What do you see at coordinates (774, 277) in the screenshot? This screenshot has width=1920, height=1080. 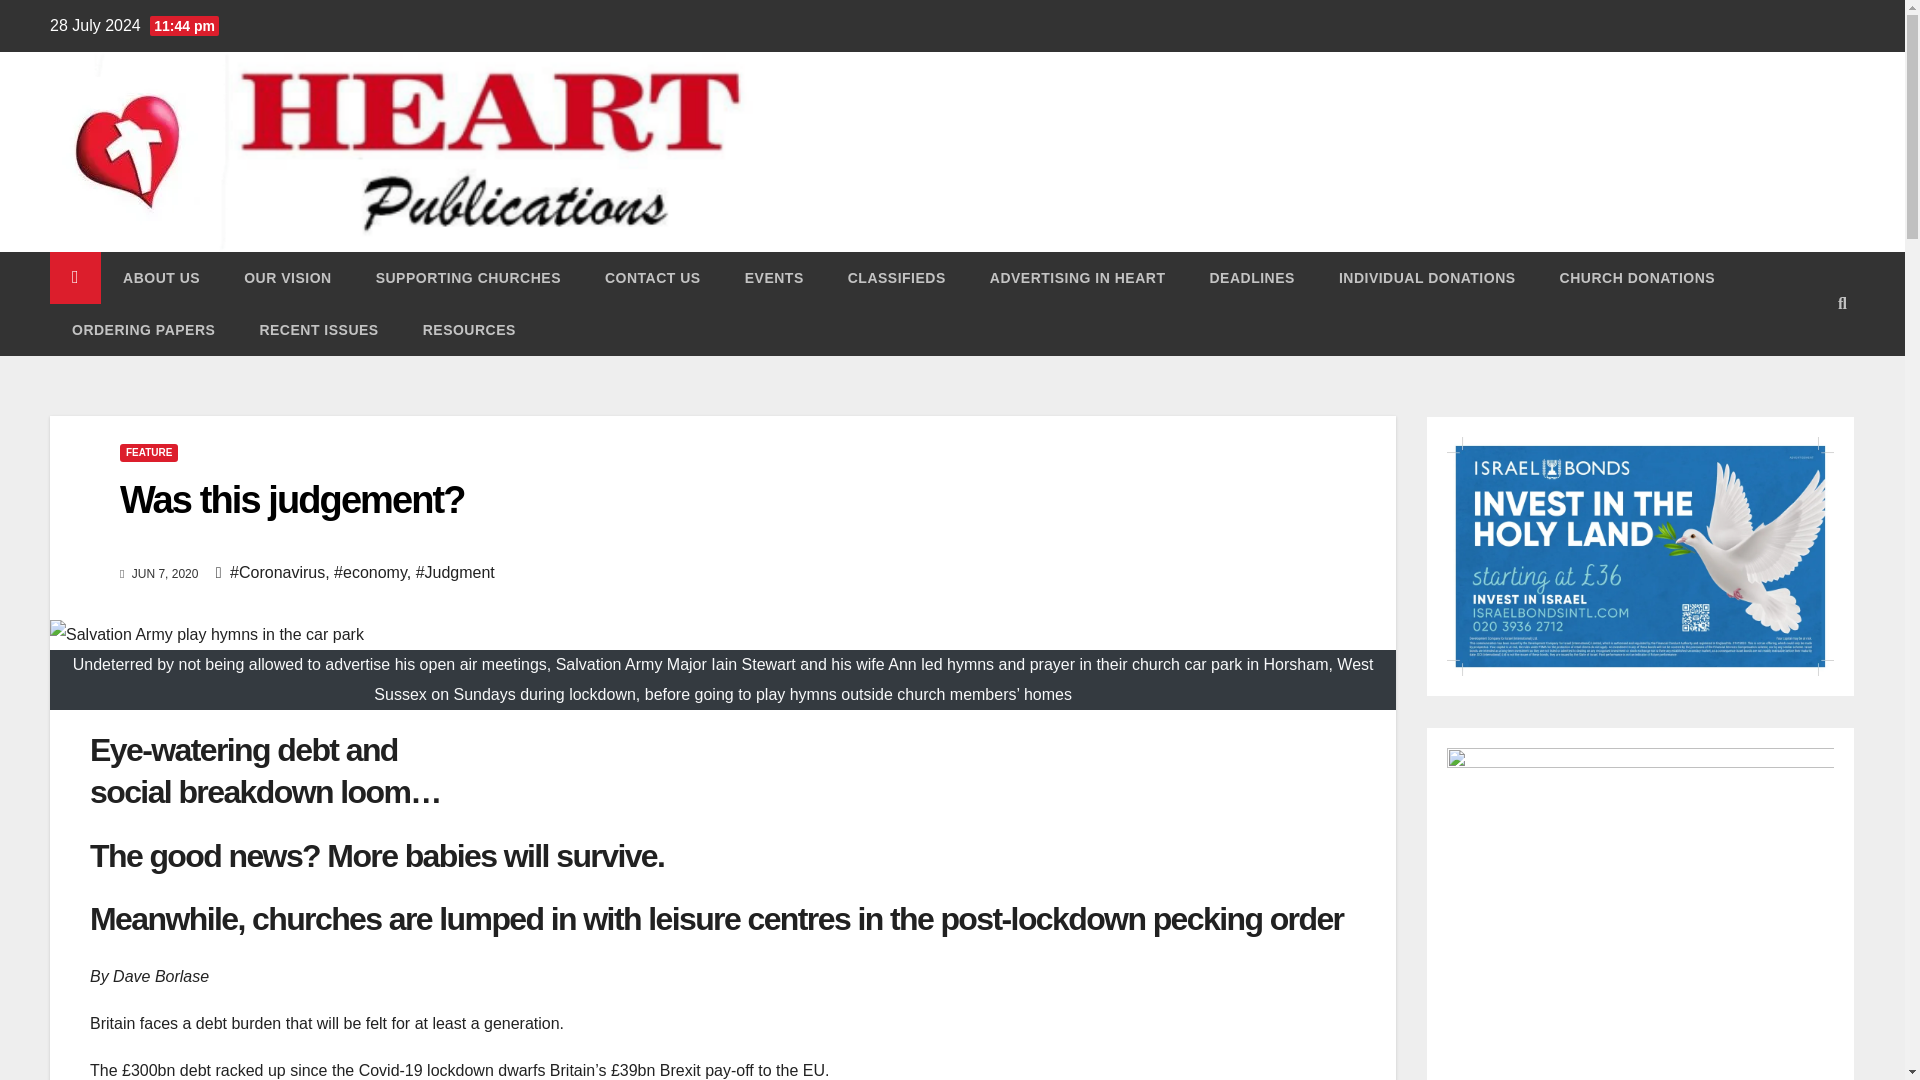 I see `EVENTS` at bounding box center [774, 277].